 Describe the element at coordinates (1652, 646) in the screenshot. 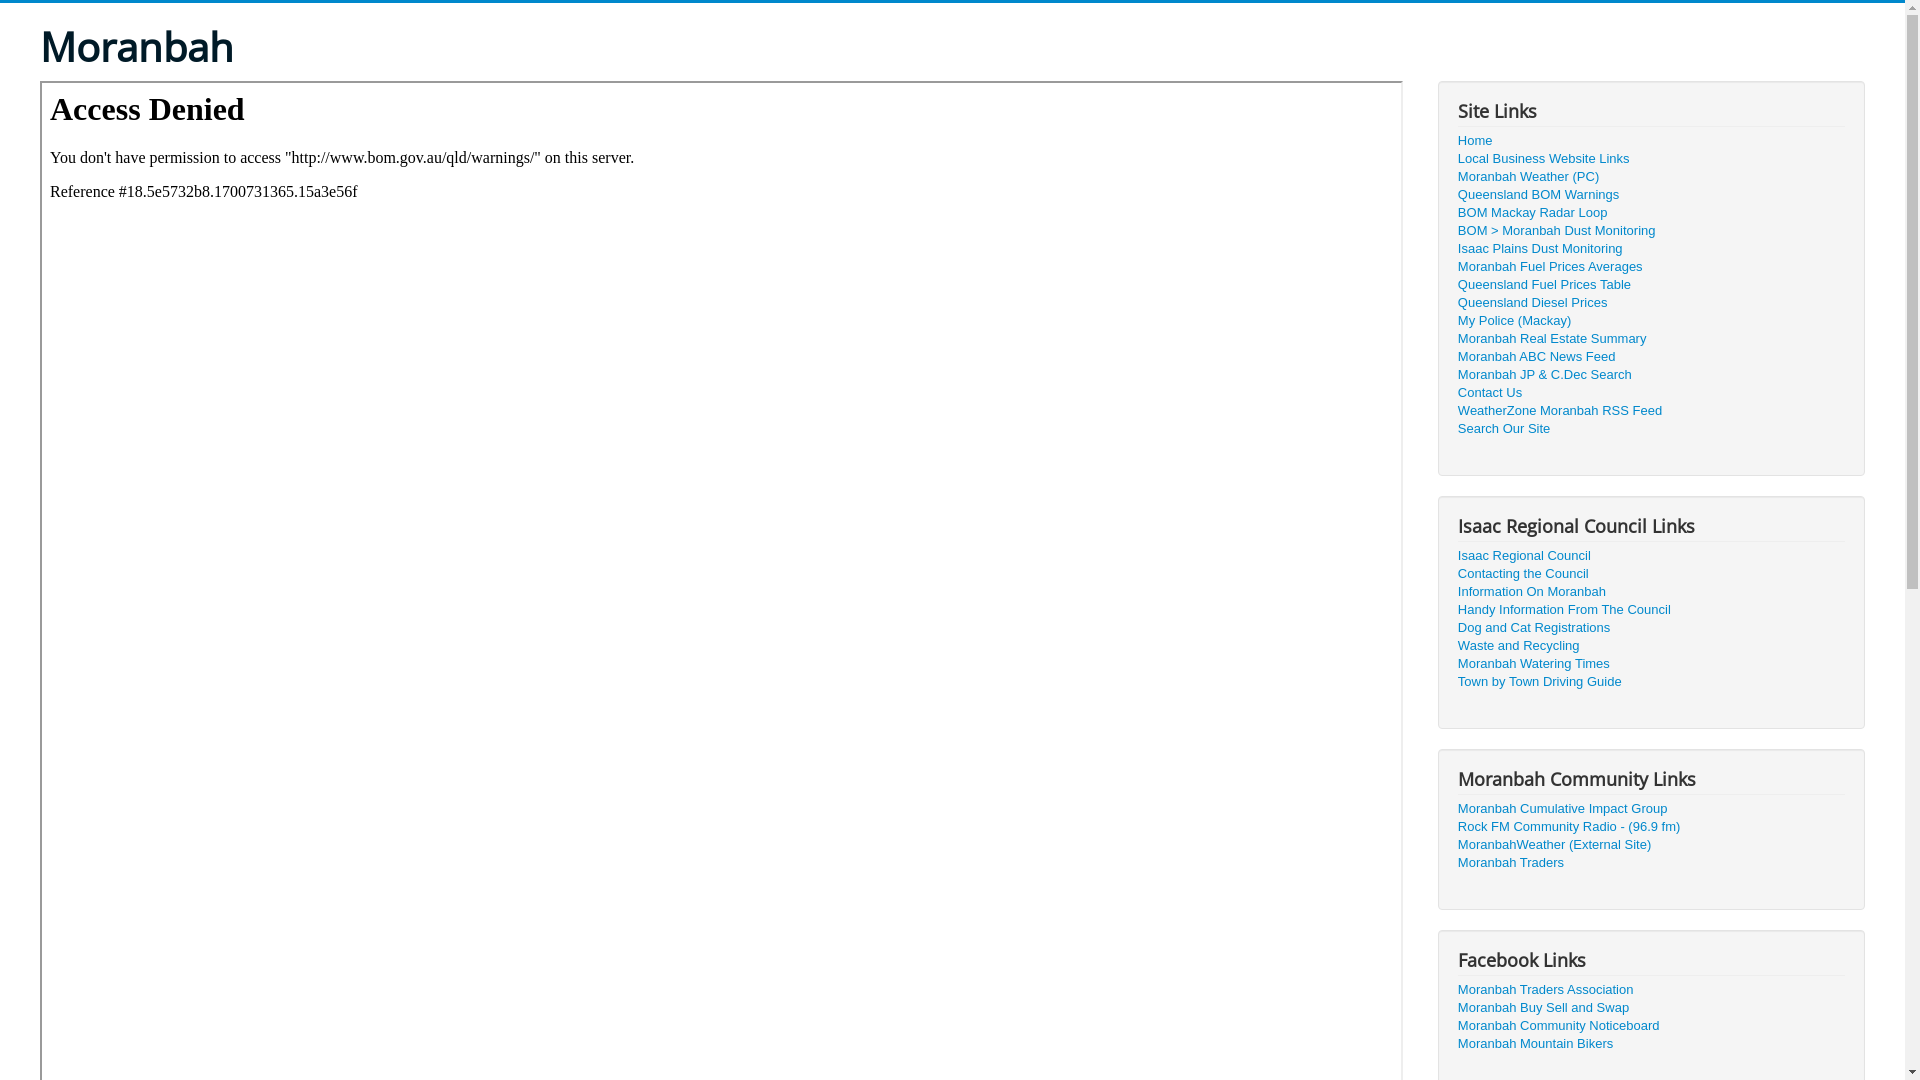

I see `Waste and Recycling` at that location.